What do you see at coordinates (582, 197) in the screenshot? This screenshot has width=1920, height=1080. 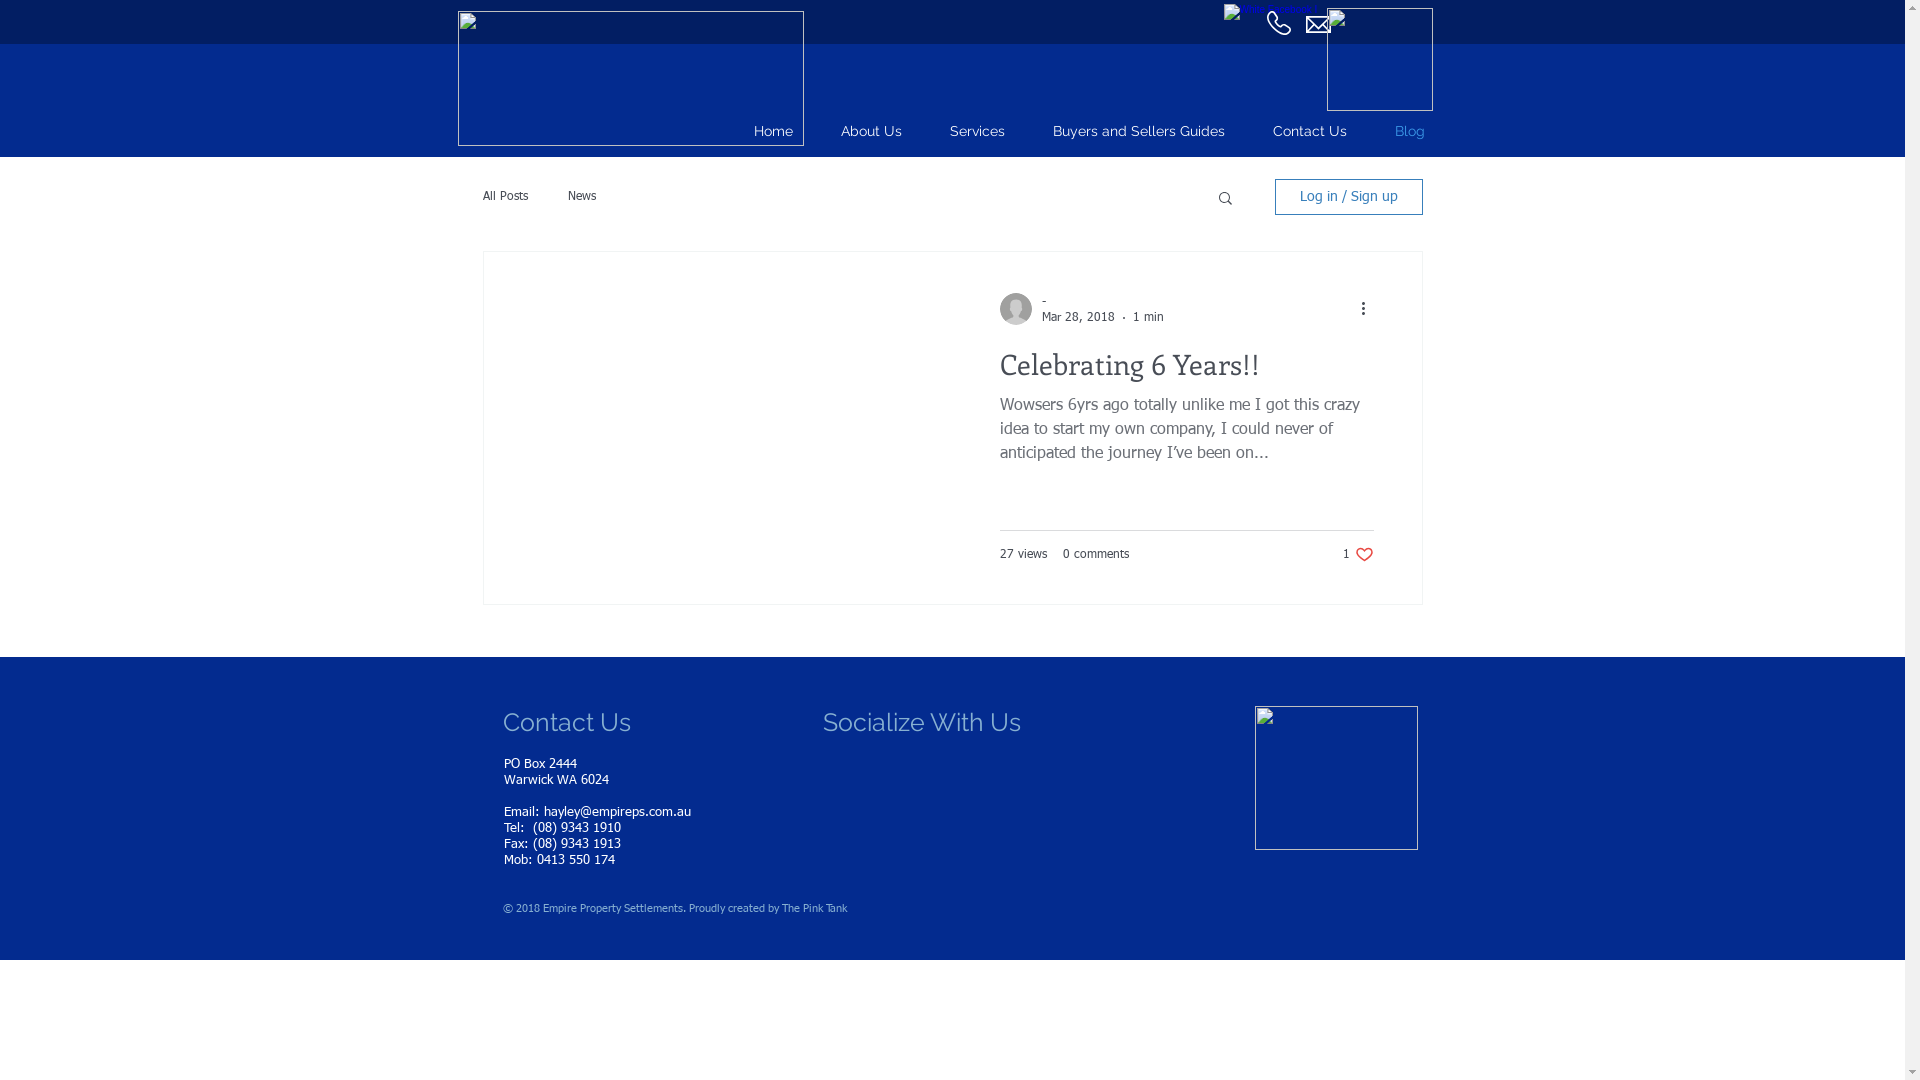 I see `News` at bounding box center [582, 197].